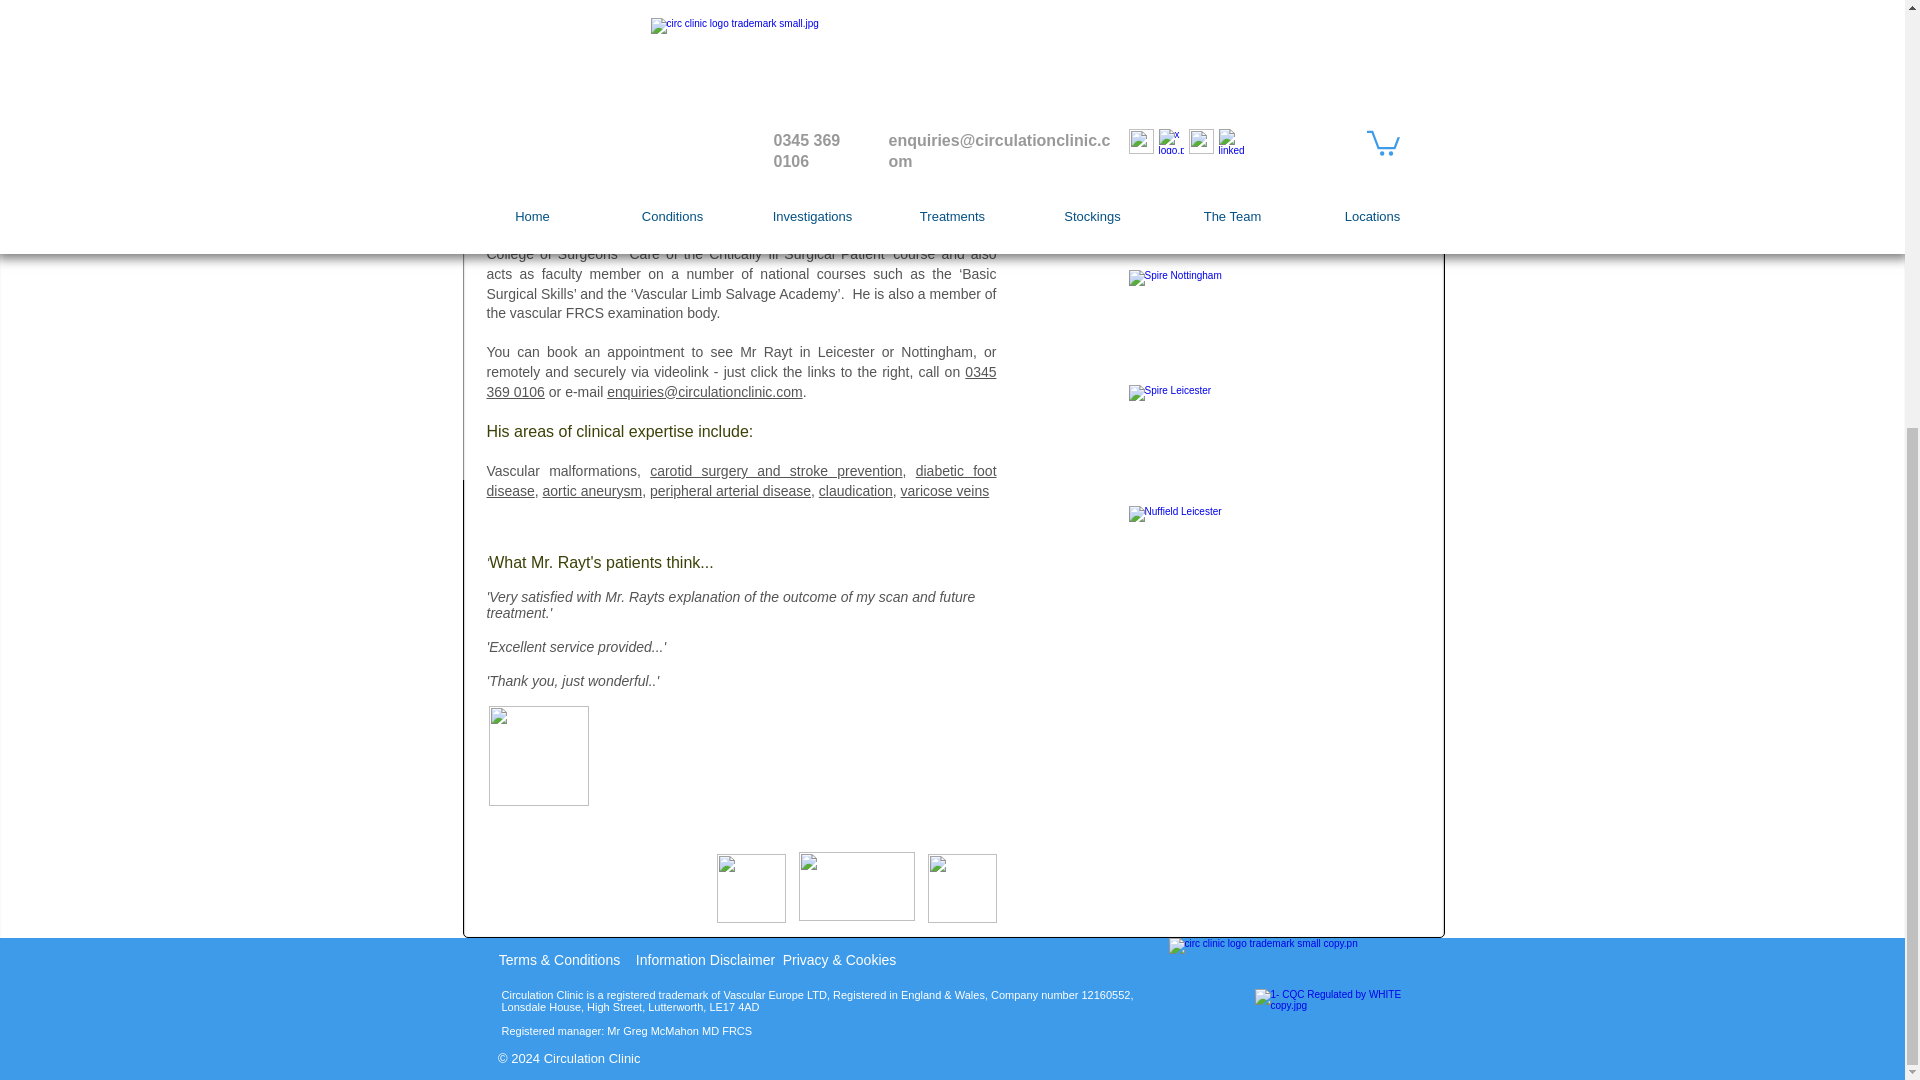 Image resolution: width=1920 pixels, height=1080 pixels. Describe the element at coordinates (740, 381) in the screenshot. I see `0345 369 0106` at that location.